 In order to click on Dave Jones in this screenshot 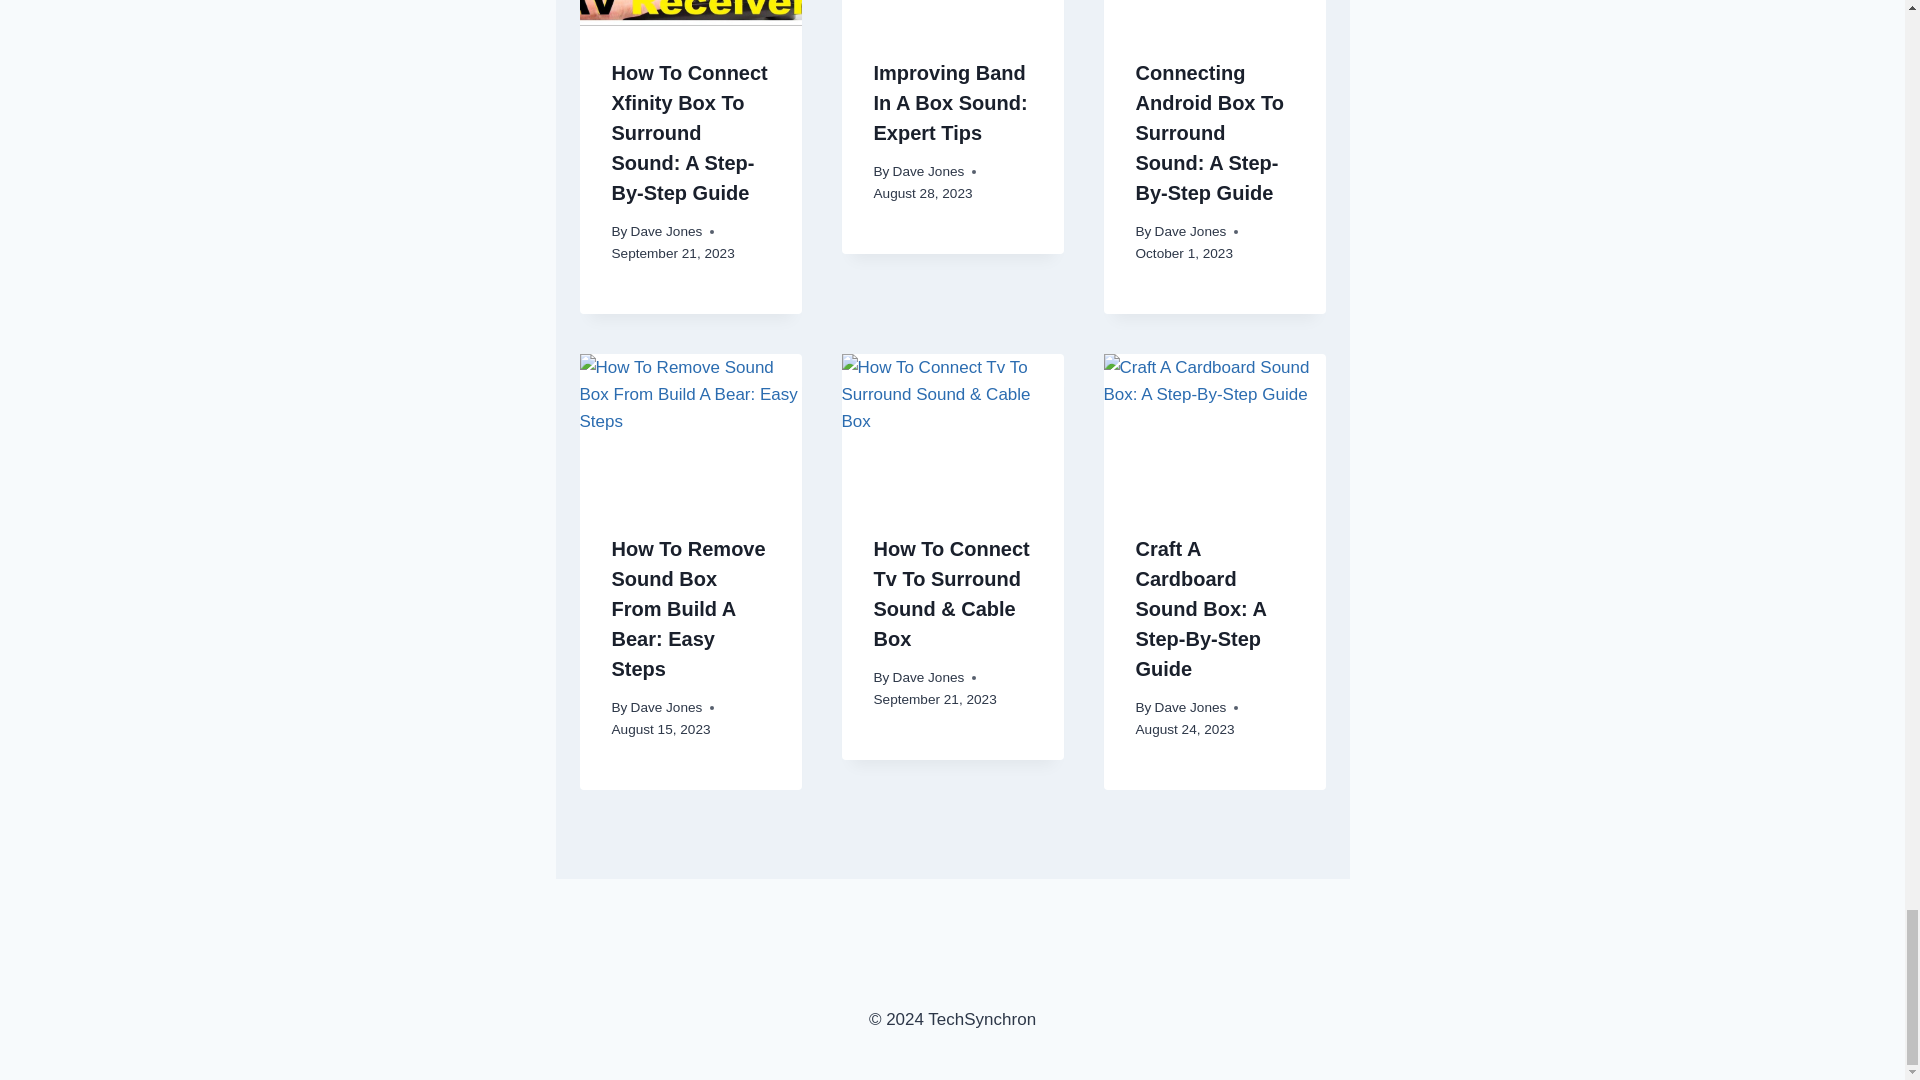, I will do `click(928, 676)`.